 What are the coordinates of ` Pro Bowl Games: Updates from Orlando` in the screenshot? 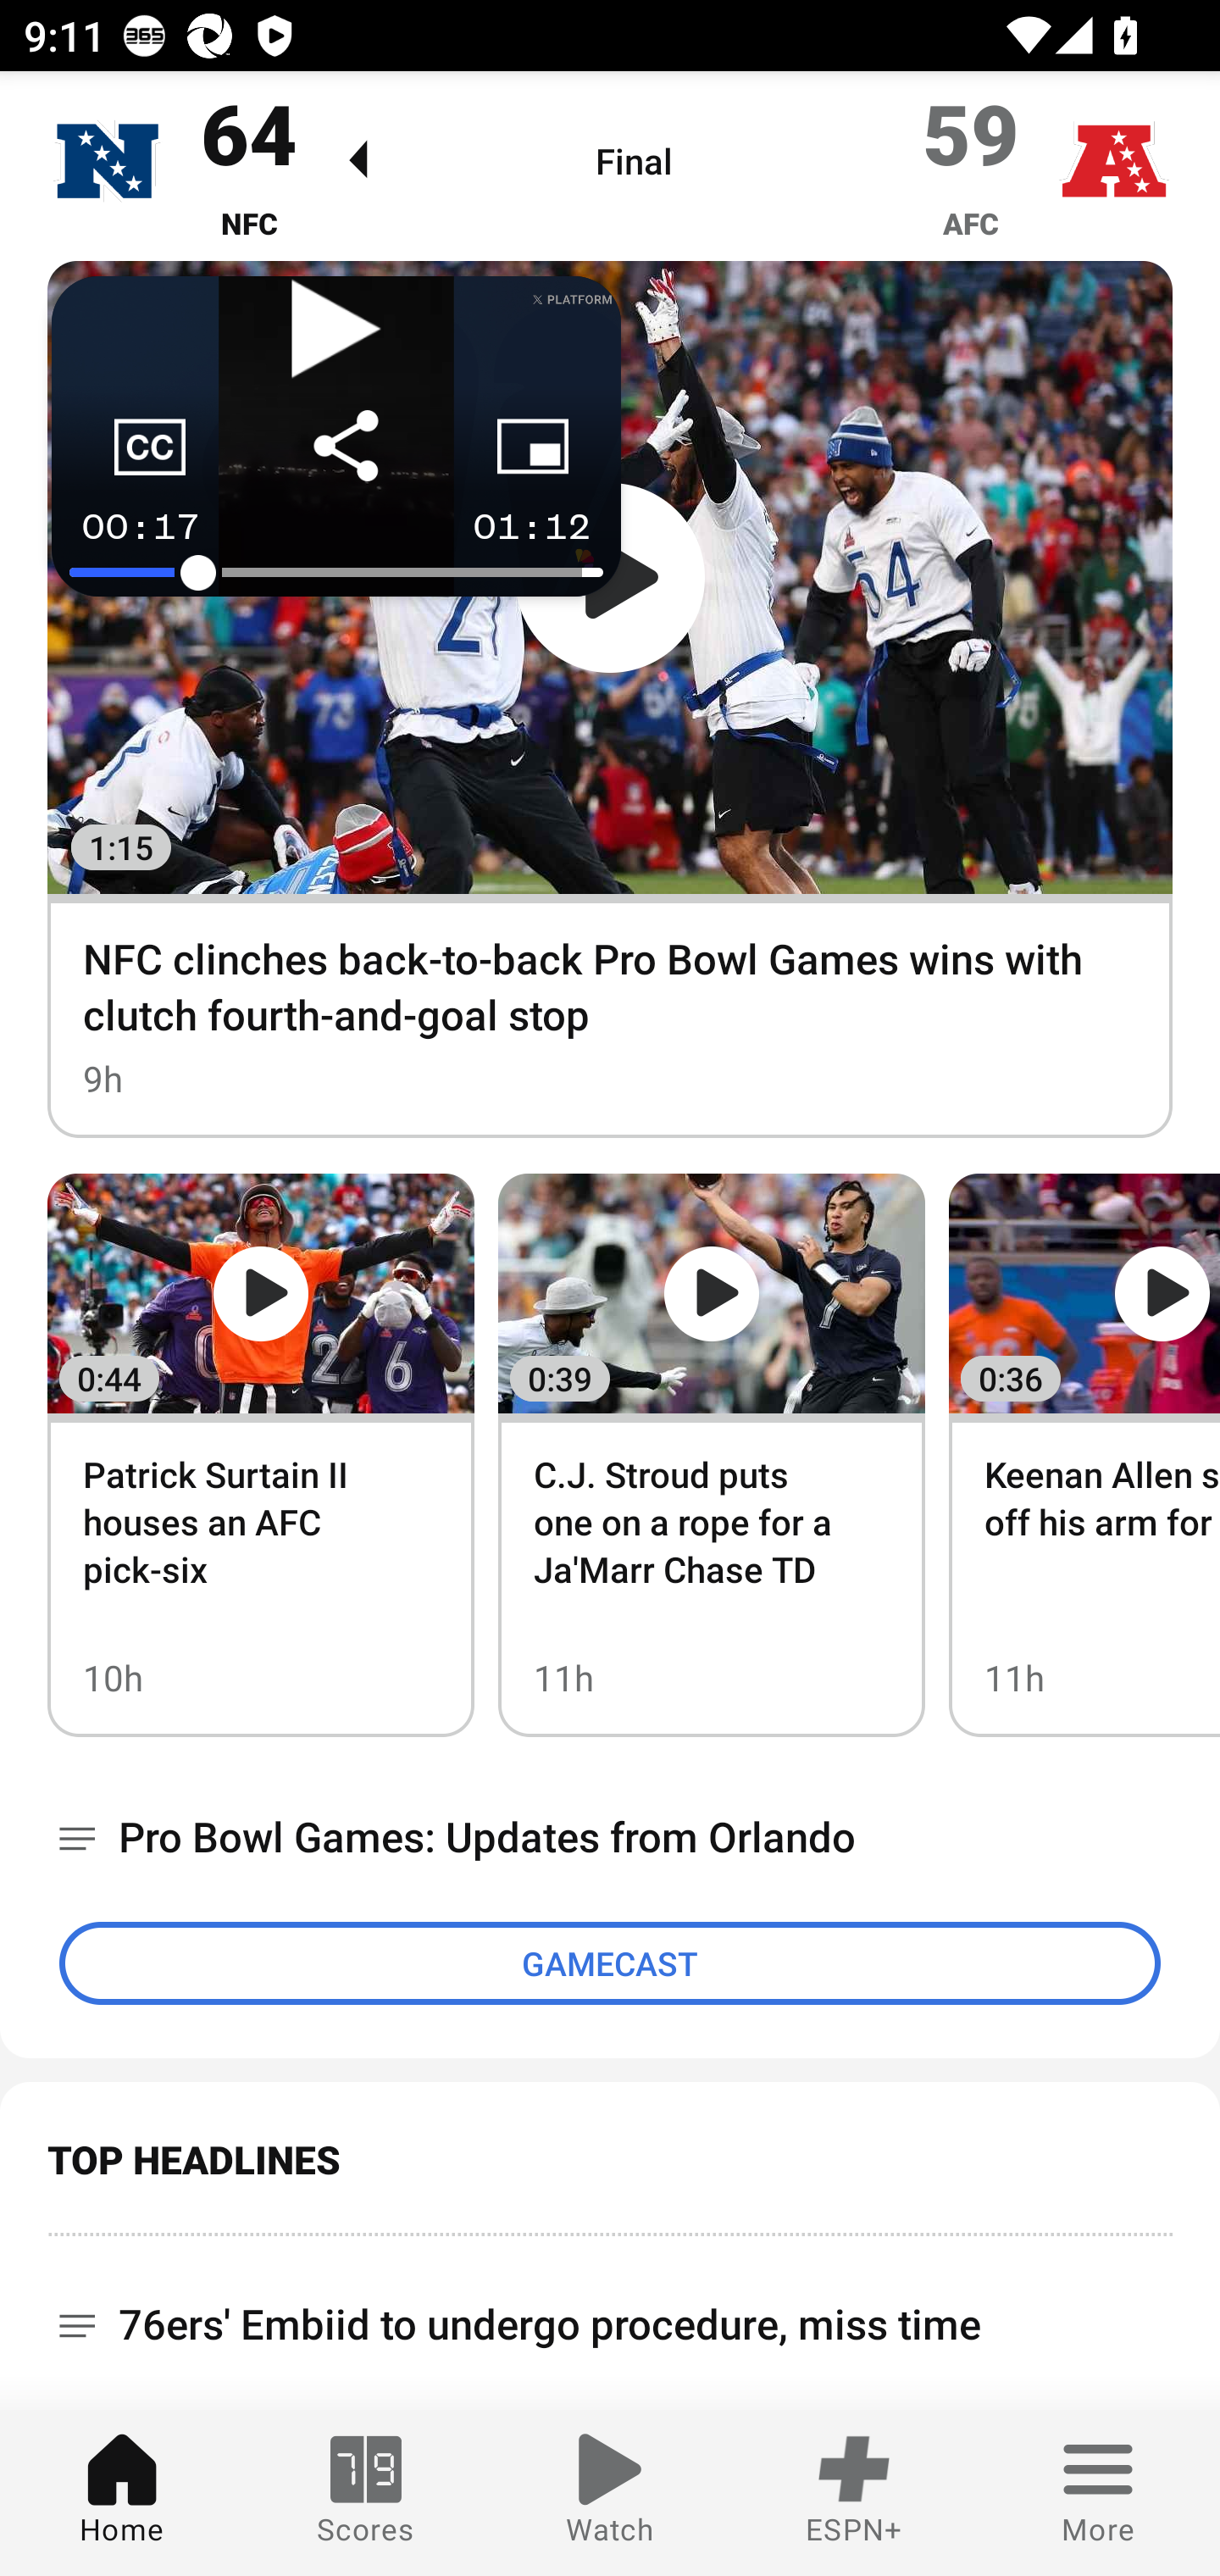 It's located at (610, 1837).